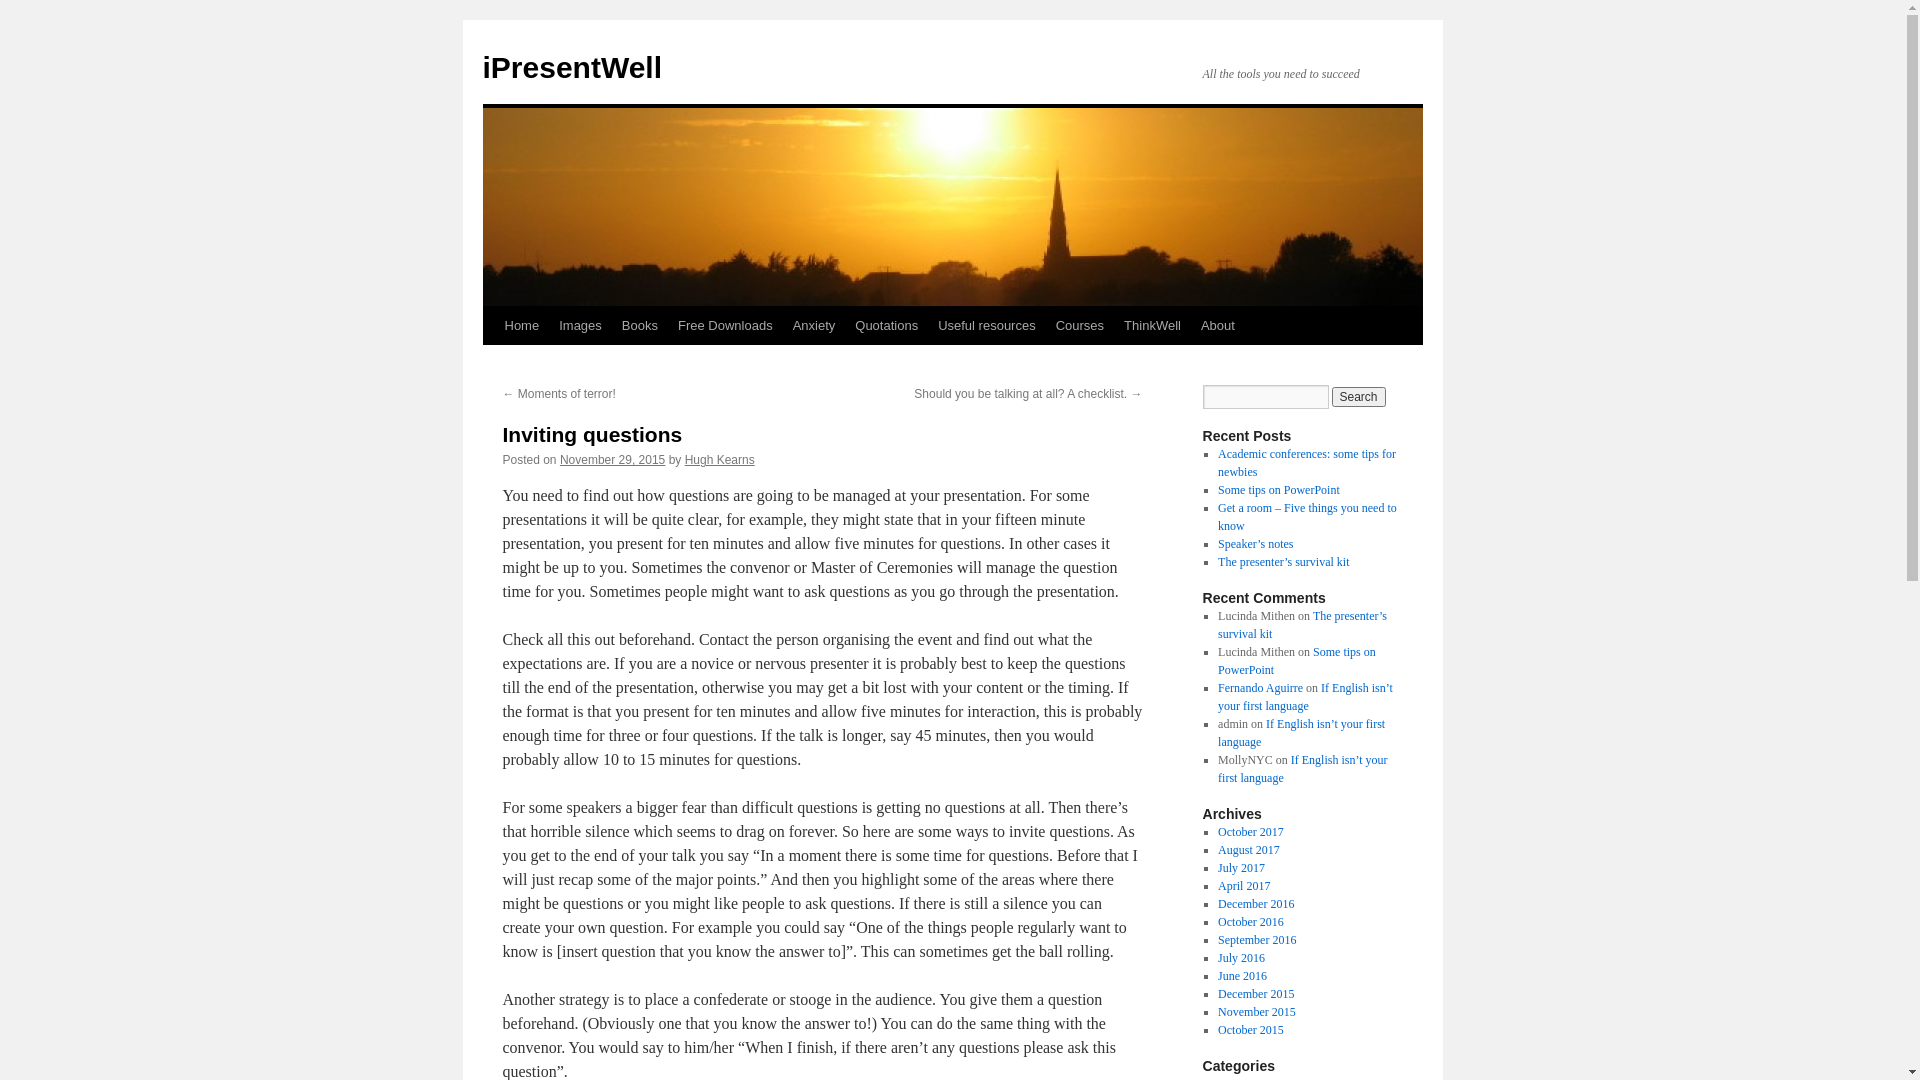  What do you see at coordinates (1257, 940) in the screenshot?
I see `September 2016` at bounding box center [1257, 940].